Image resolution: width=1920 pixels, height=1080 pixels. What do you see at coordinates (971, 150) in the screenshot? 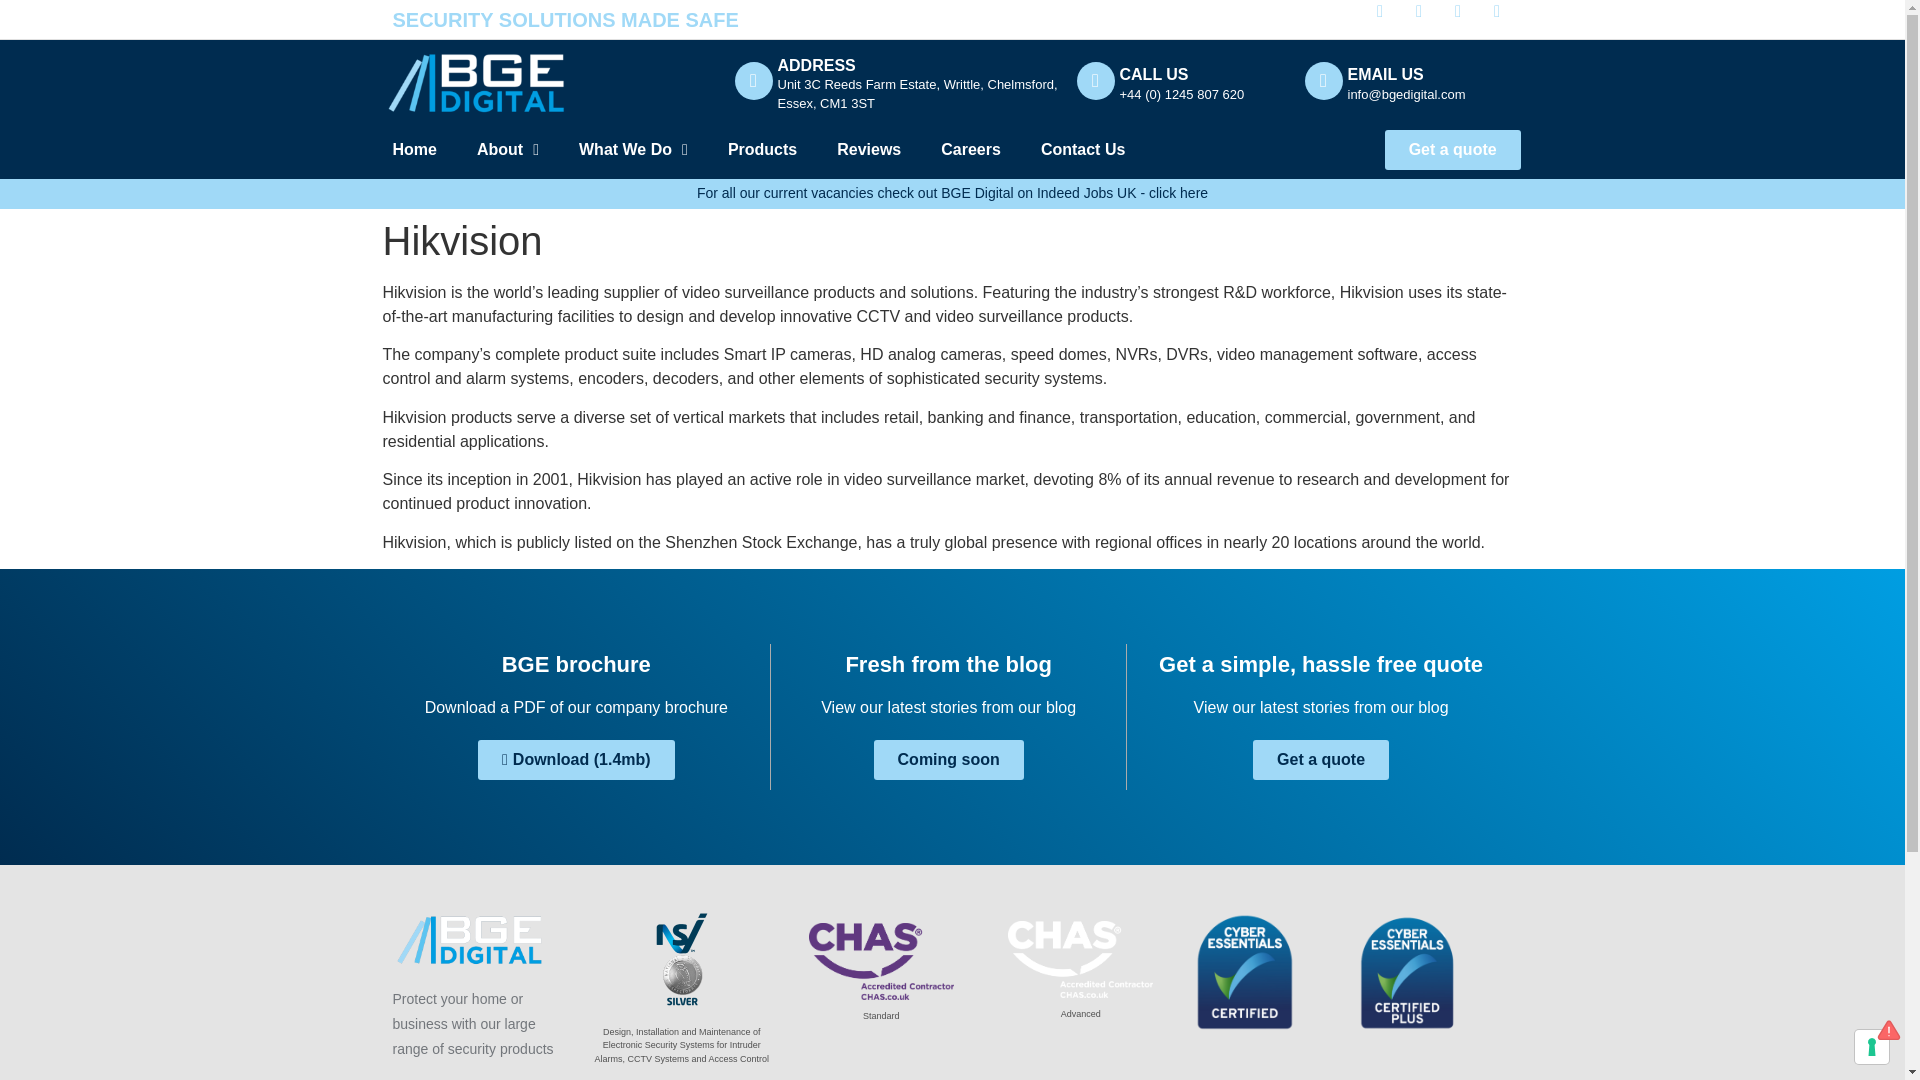
I see `Careers` at bounding box center [971, 150].